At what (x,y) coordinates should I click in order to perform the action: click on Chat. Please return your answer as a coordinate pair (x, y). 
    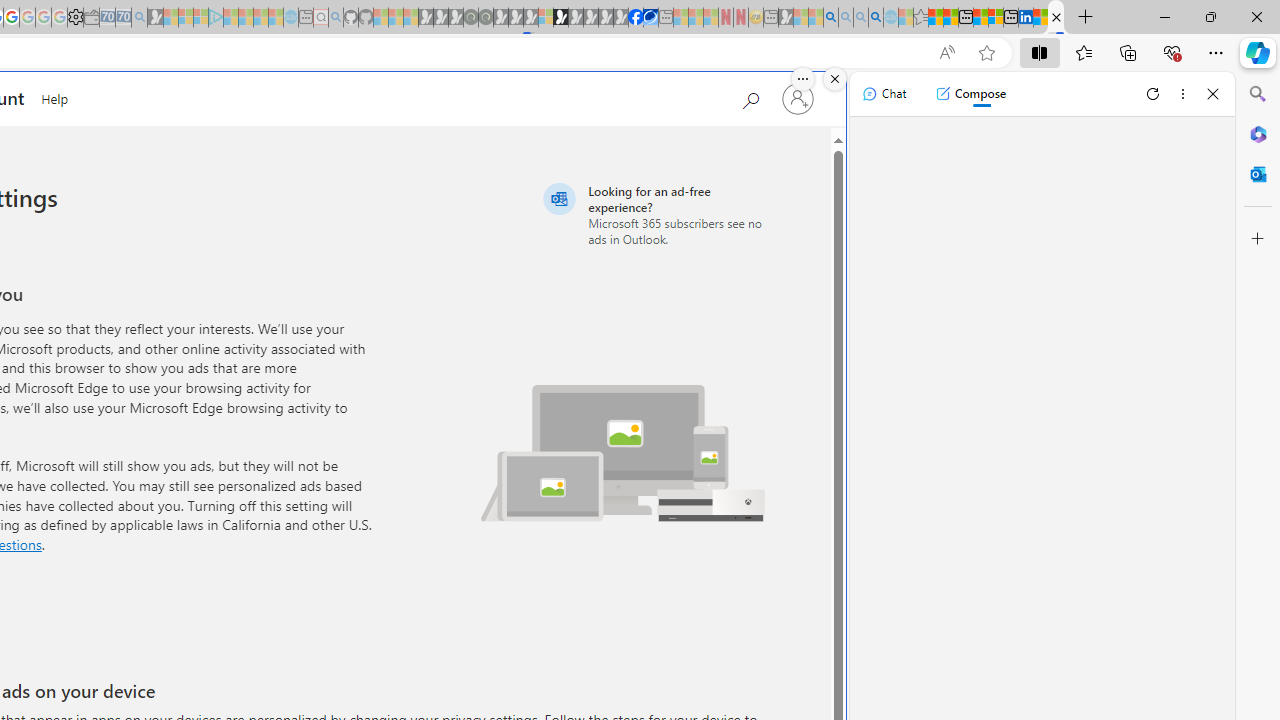
    Looking at the image, I should click on (884, 94).